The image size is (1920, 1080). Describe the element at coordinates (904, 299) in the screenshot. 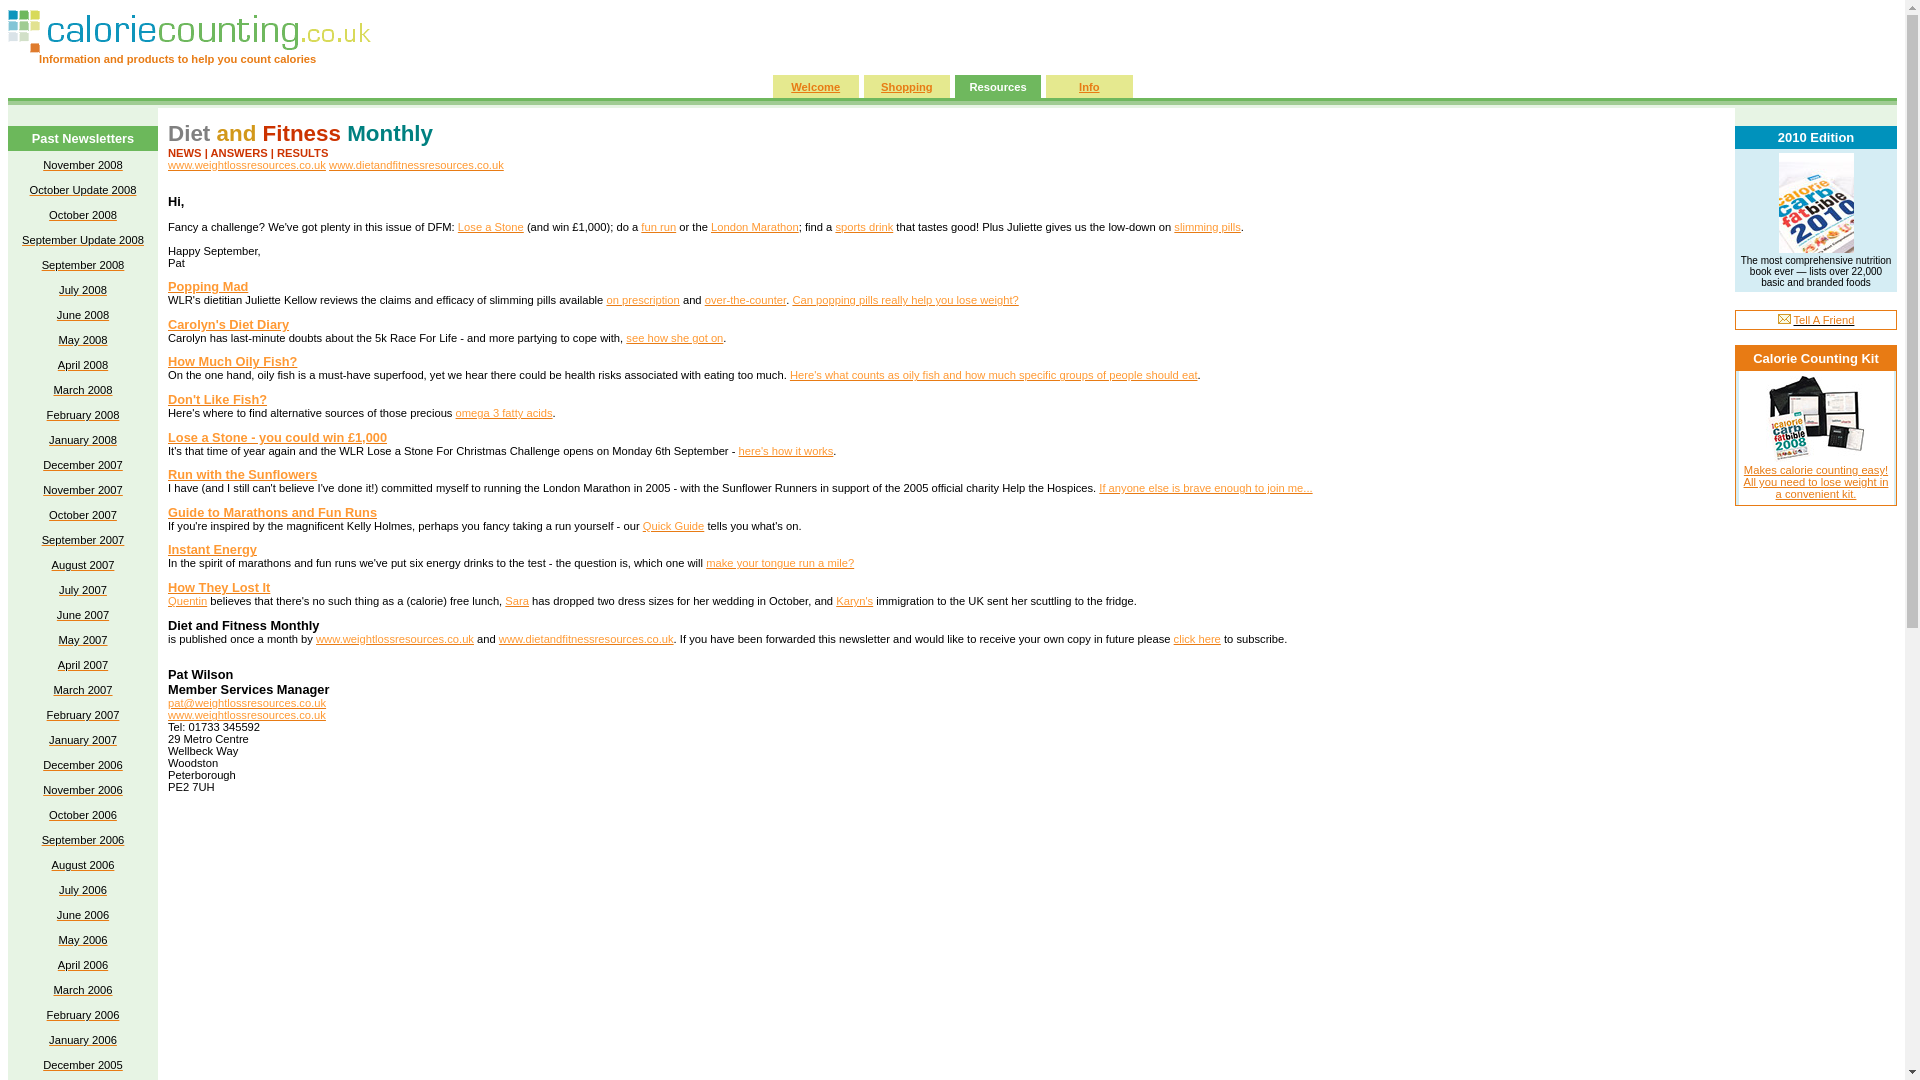

I see `Can popping pills really help you lose weight?` at that location.